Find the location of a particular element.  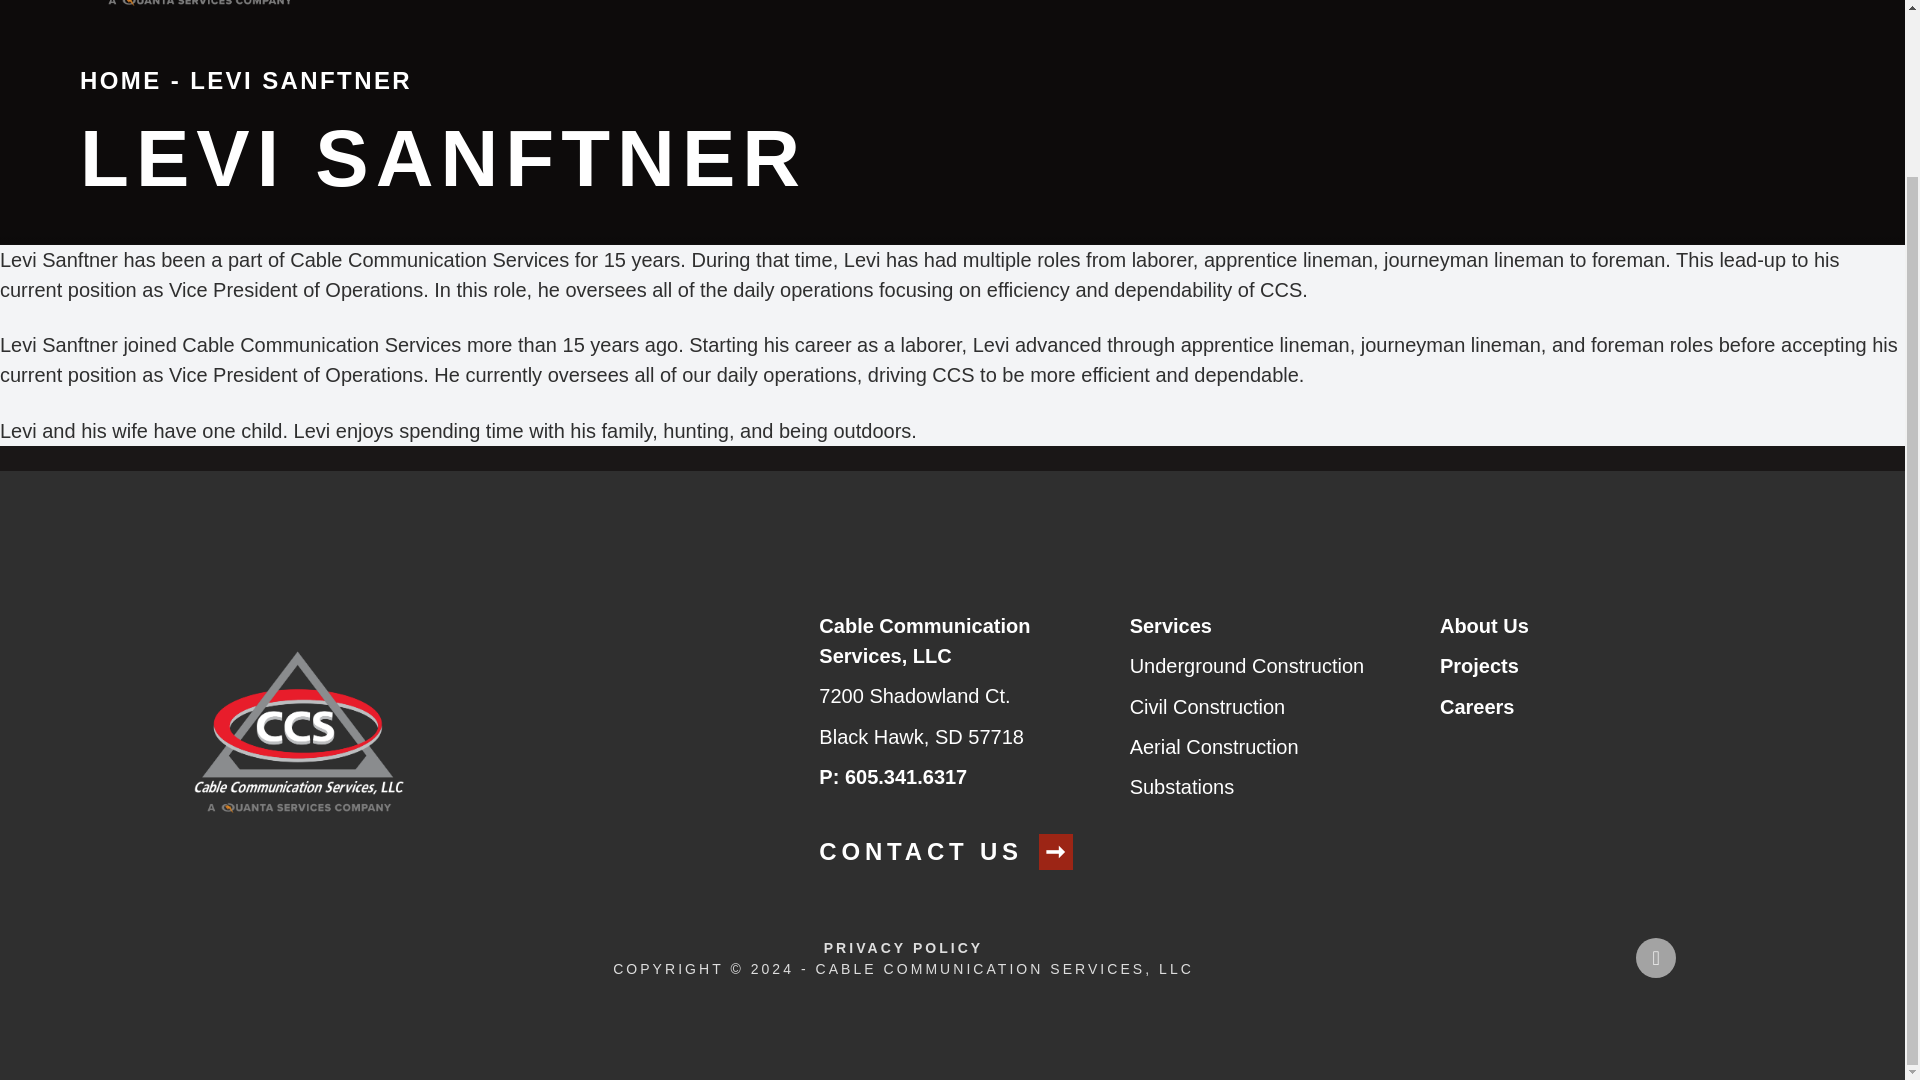

Back to Home is located at coordinates (200, 8).